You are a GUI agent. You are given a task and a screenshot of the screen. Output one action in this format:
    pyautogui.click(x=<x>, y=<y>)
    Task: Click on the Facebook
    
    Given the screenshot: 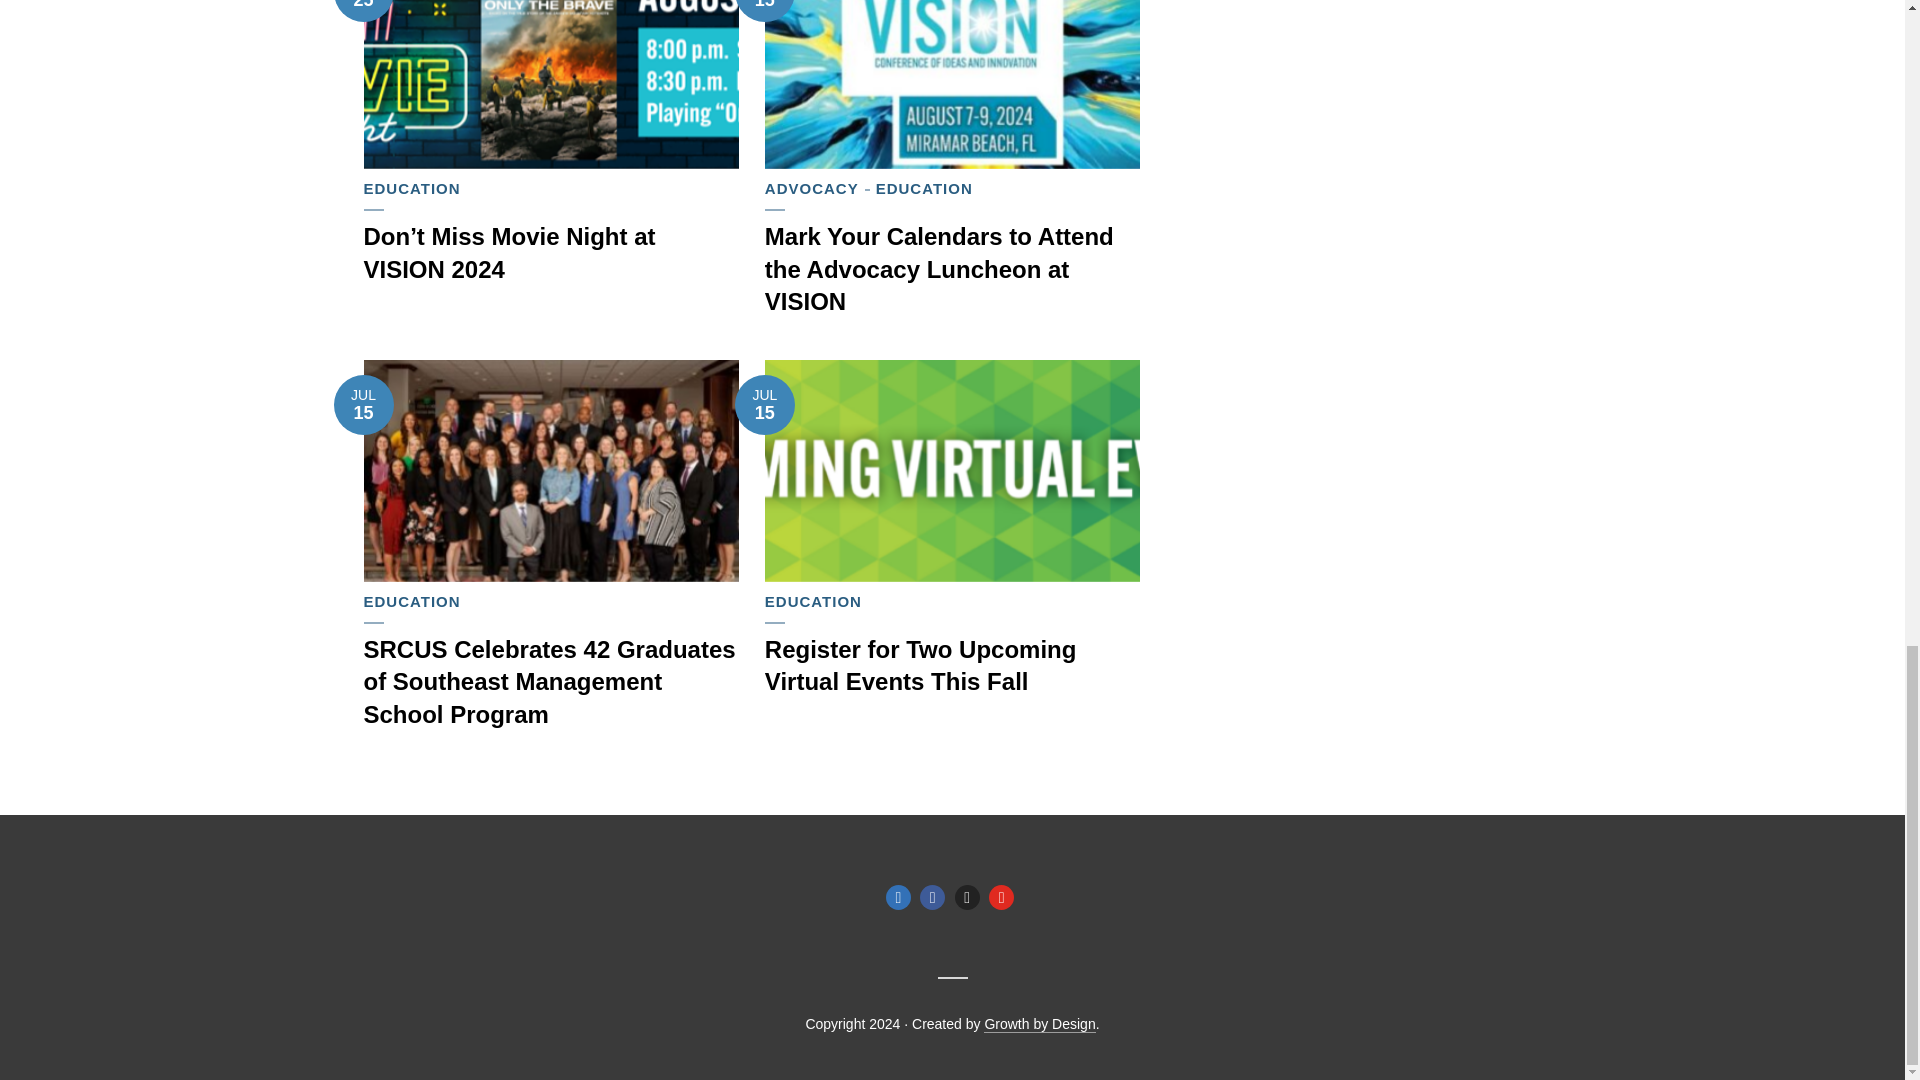 What is the action you would take?
    pyautogui.click(x=932, y=897)
    